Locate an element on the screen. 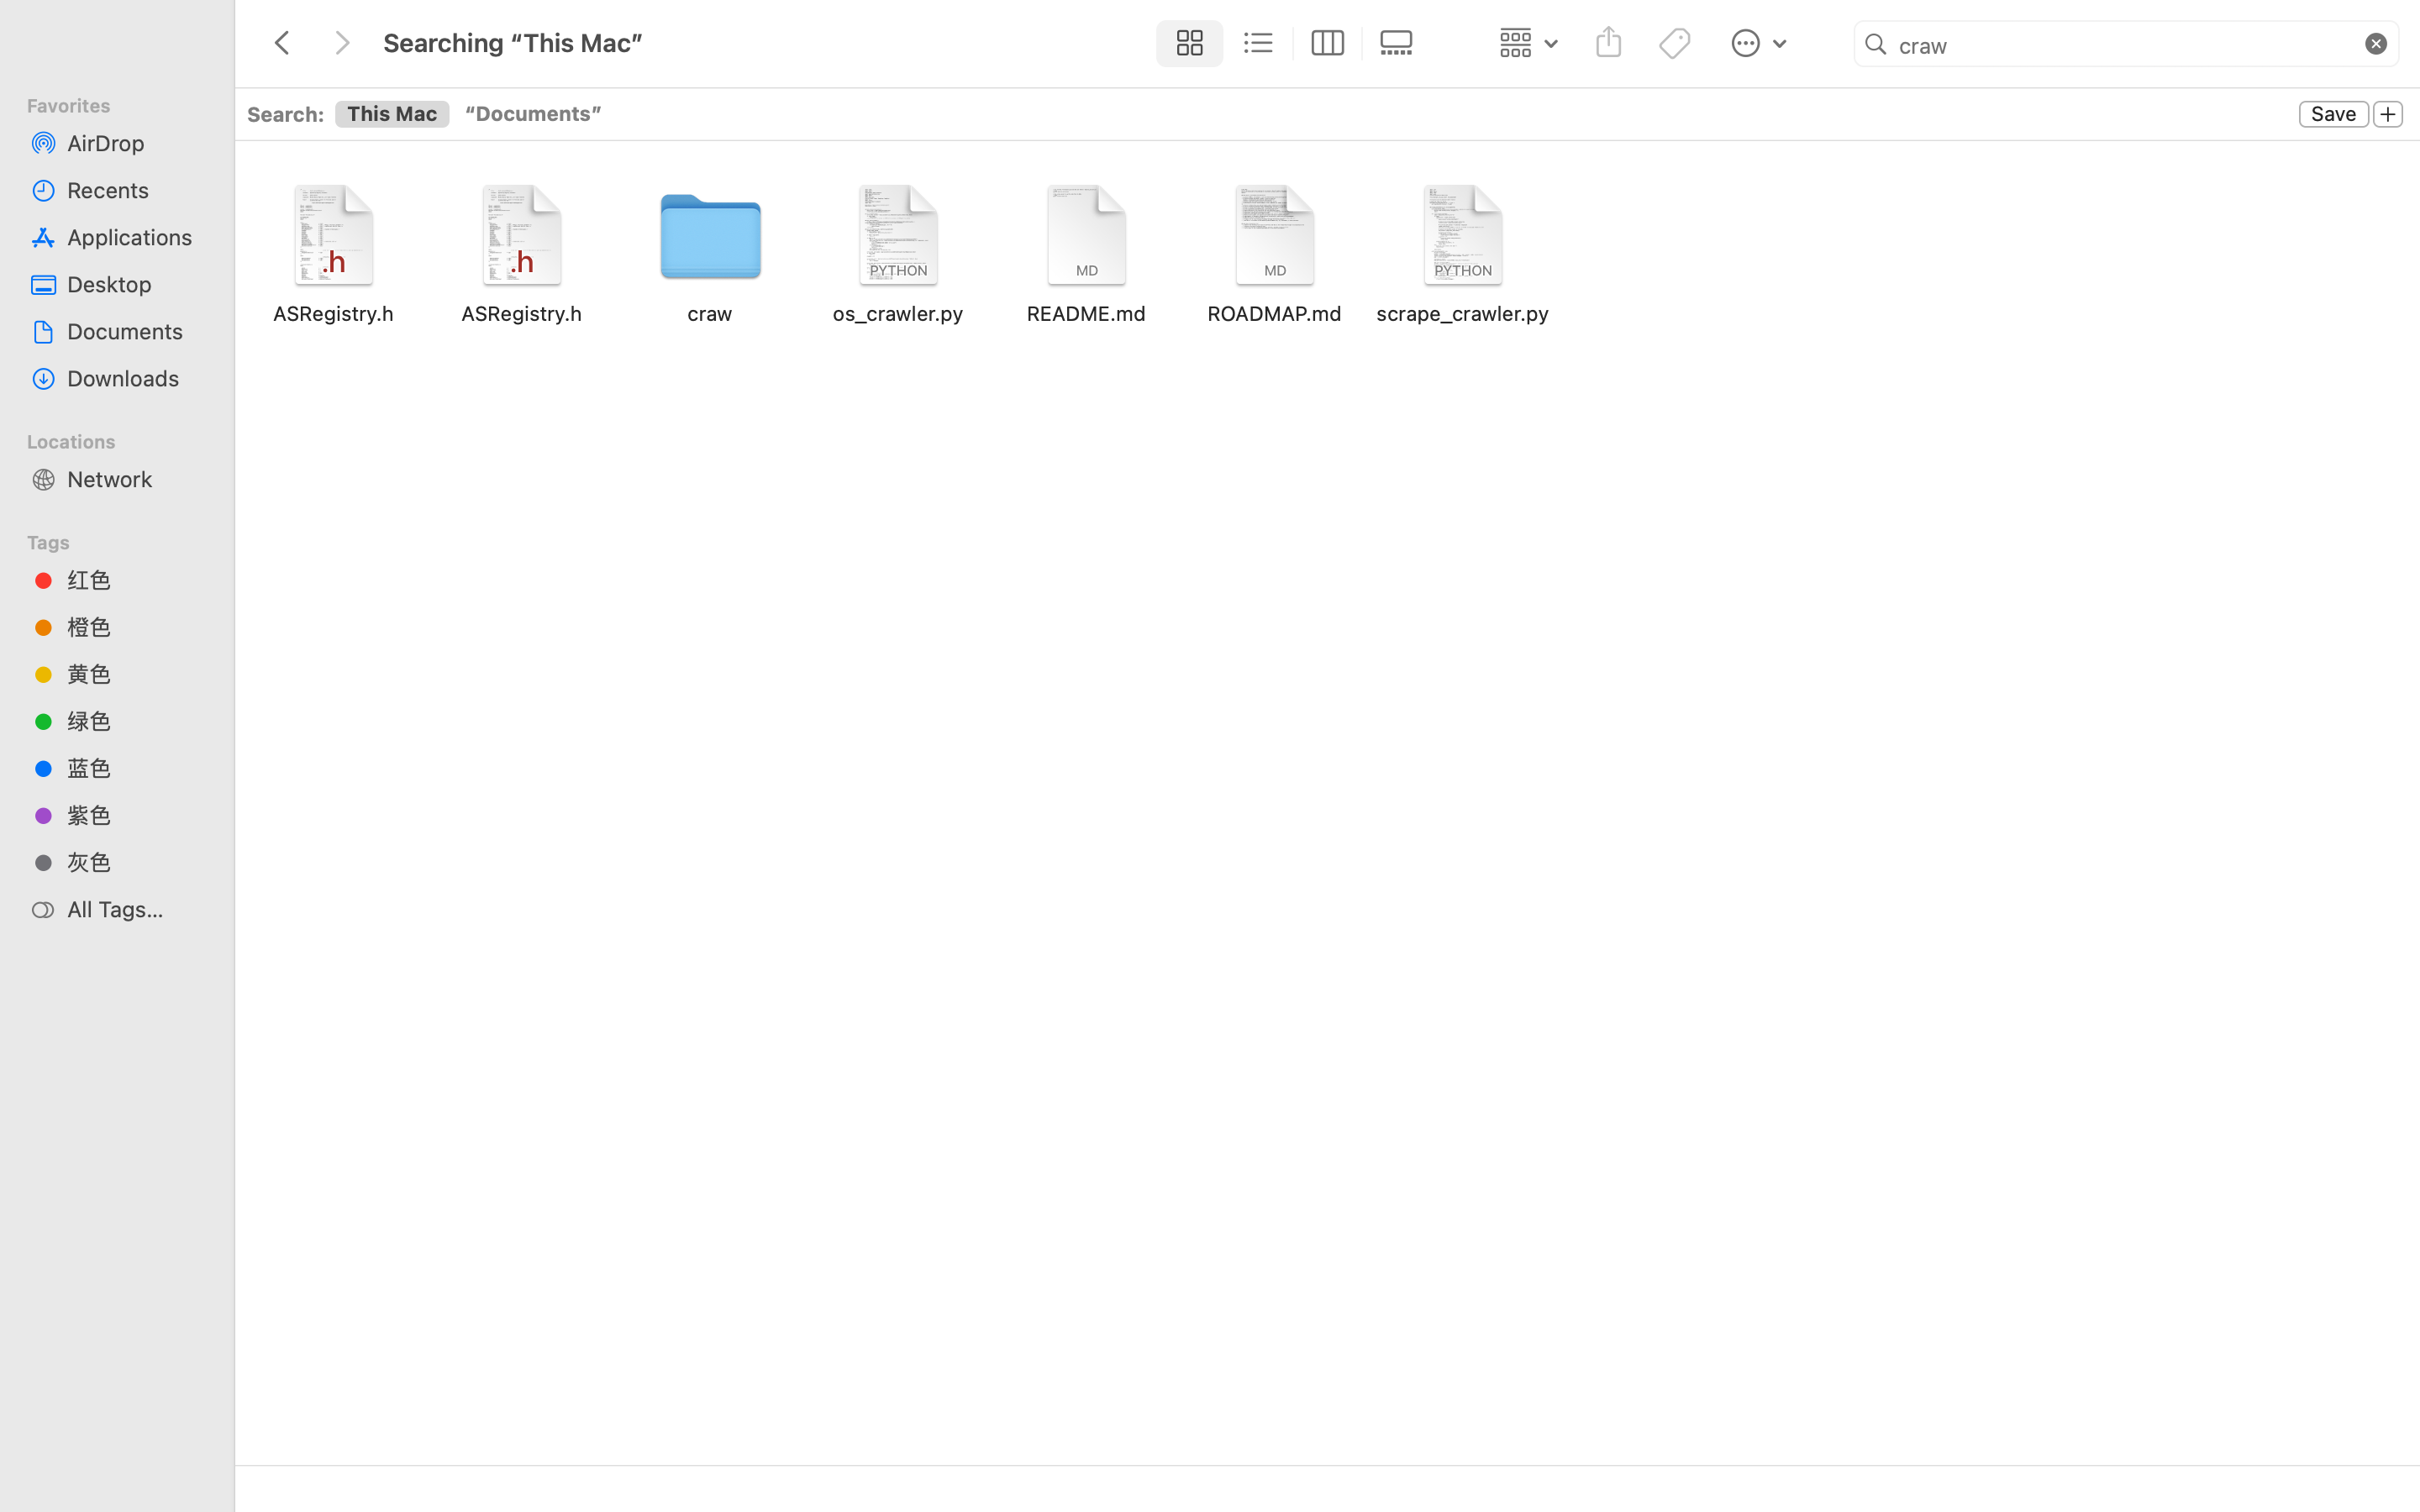 The width and height of the screenshot is (2420, 1512). Downloads is located at coordinates (135, 378).